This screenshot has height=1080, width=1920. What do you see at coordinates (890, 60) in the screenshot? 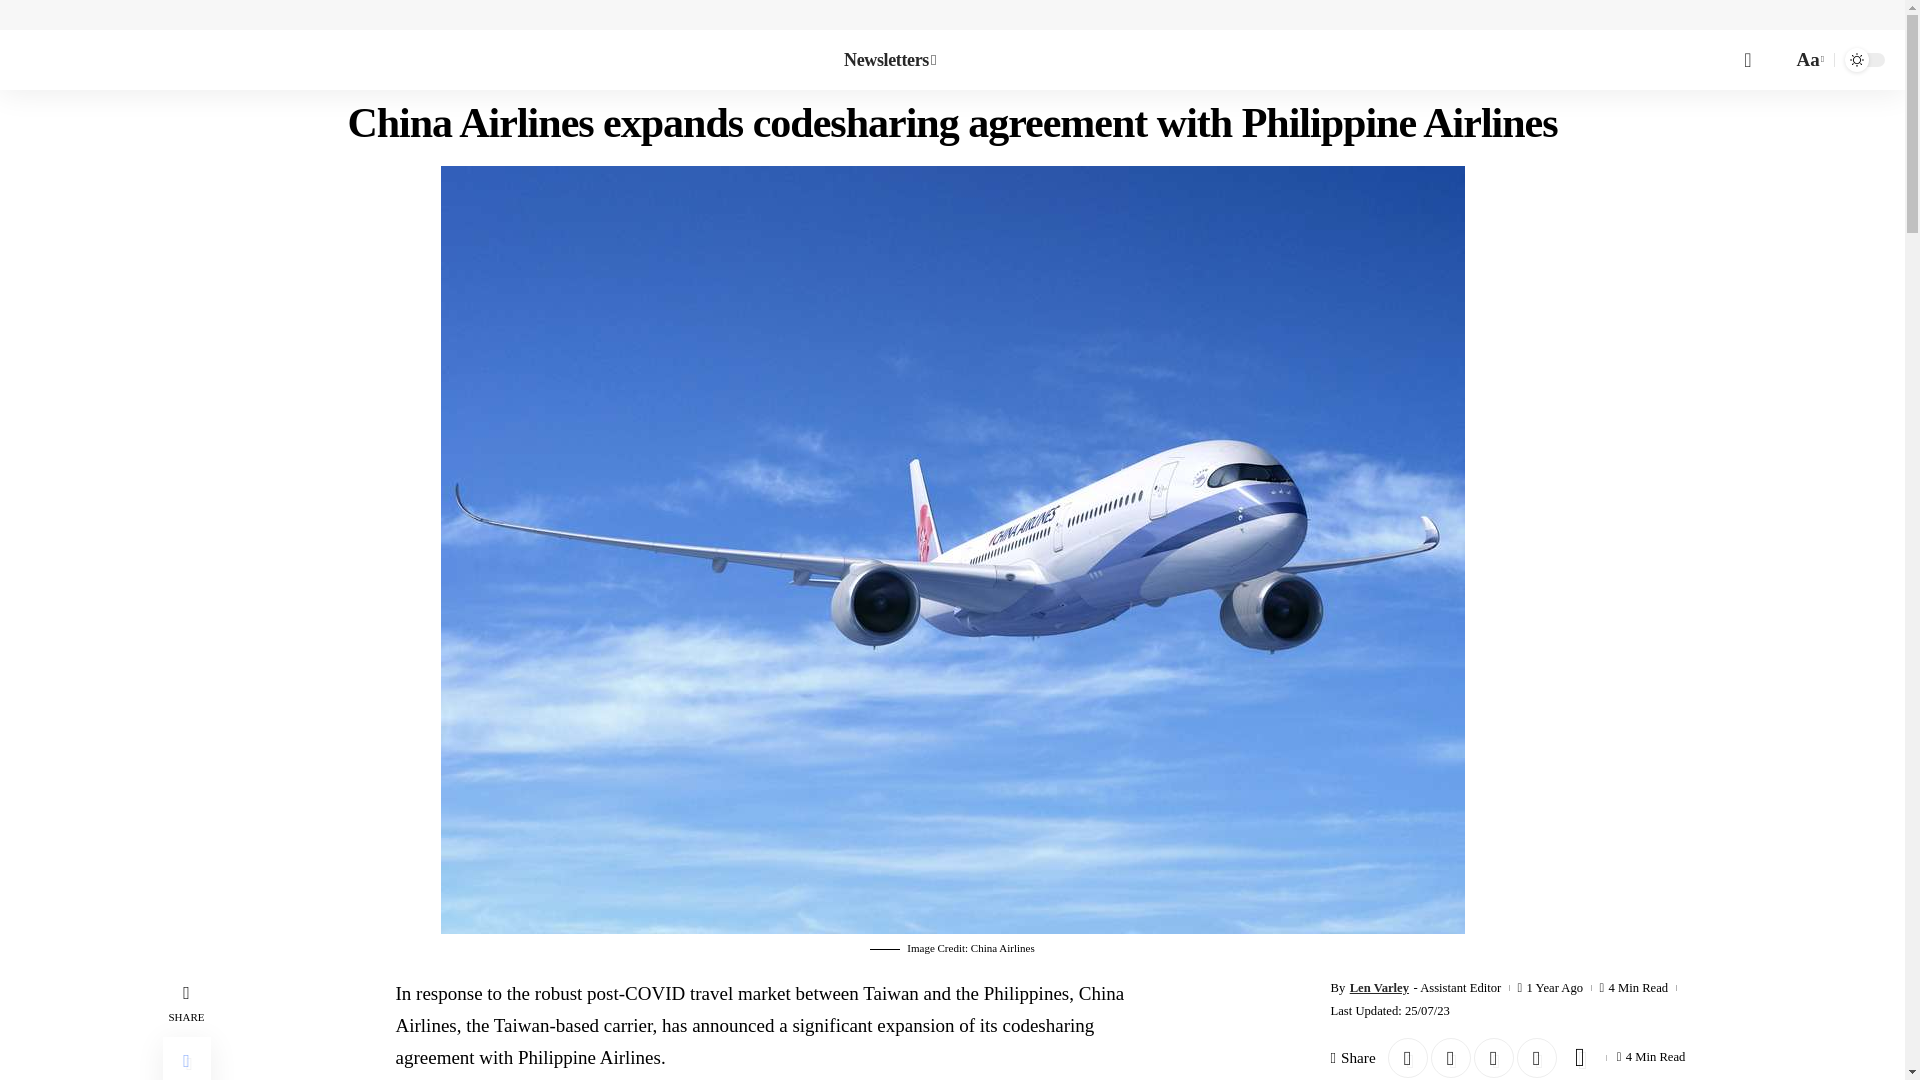
I see `Newsletters` at bounding box center [890, 60].